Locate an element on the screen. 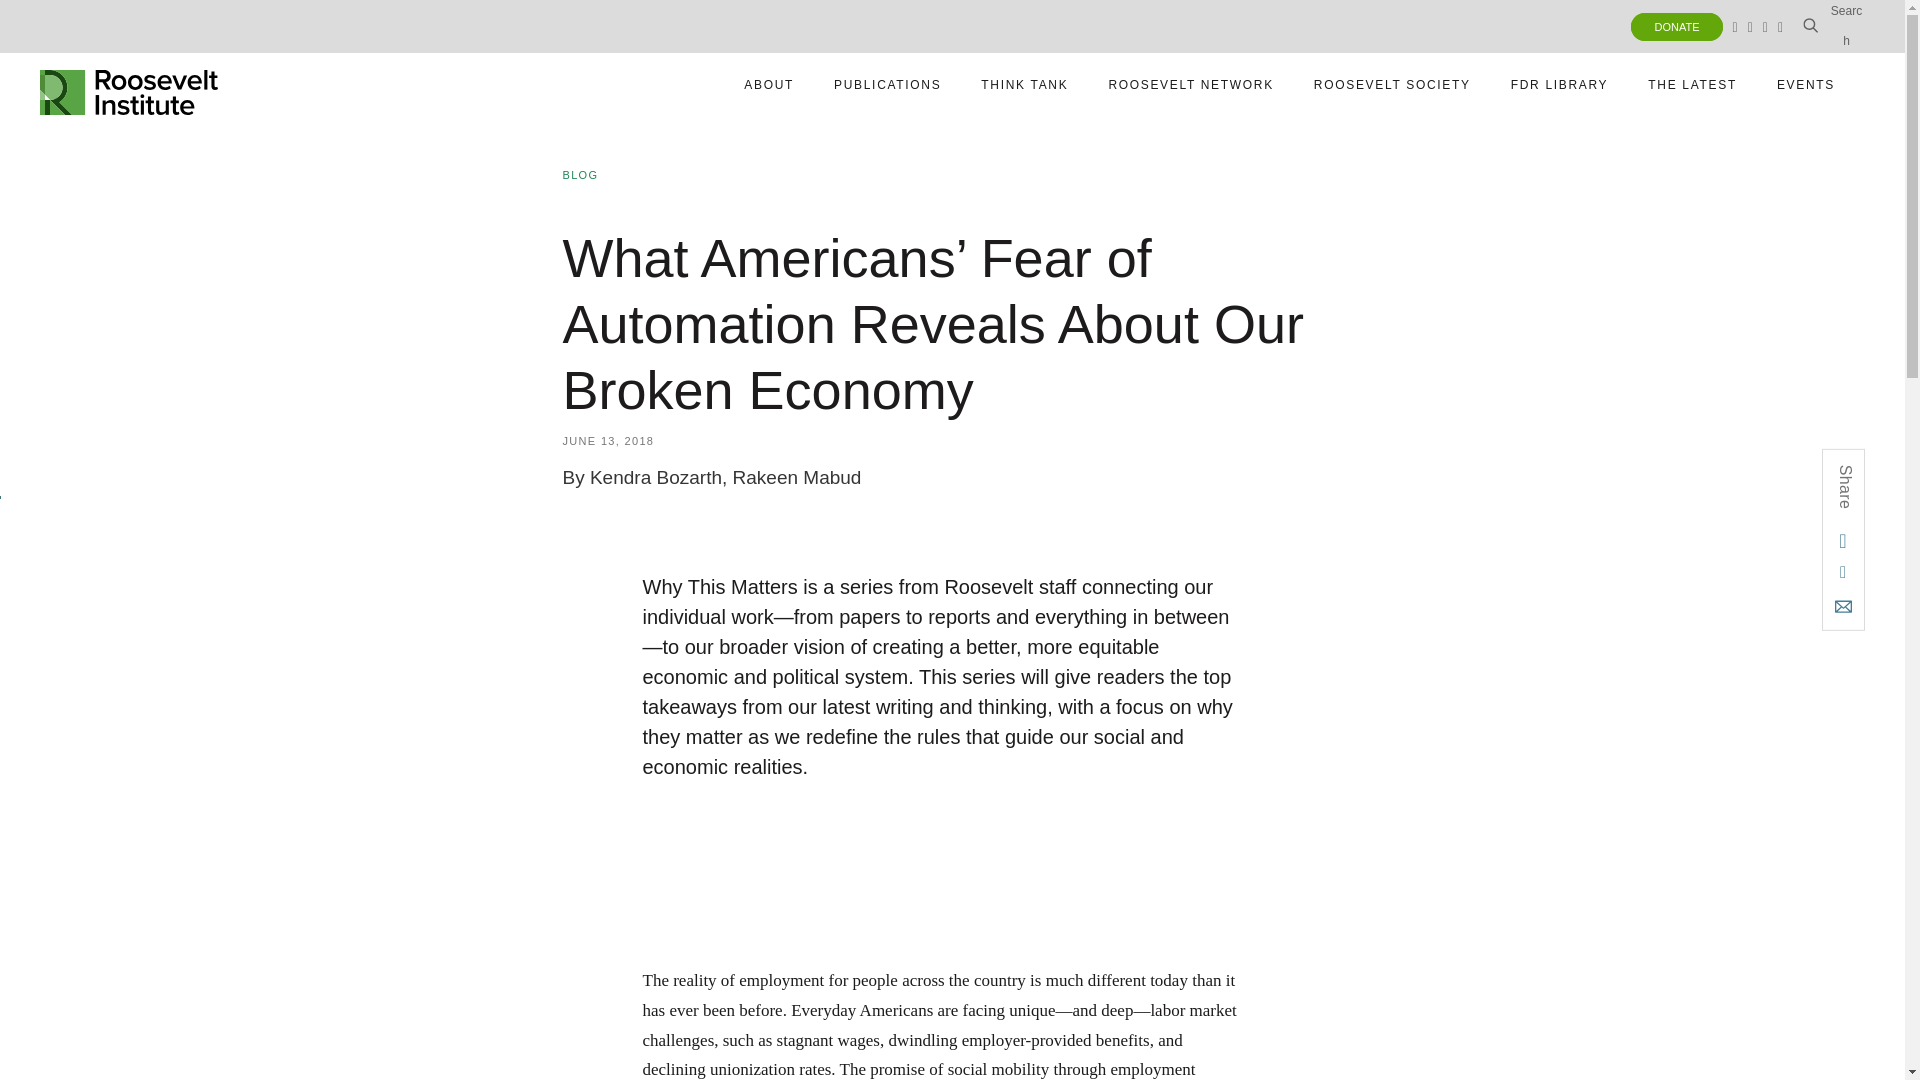 The image size is (1920, 1080). Facebook social media link is located at coordinates (1190, 84).